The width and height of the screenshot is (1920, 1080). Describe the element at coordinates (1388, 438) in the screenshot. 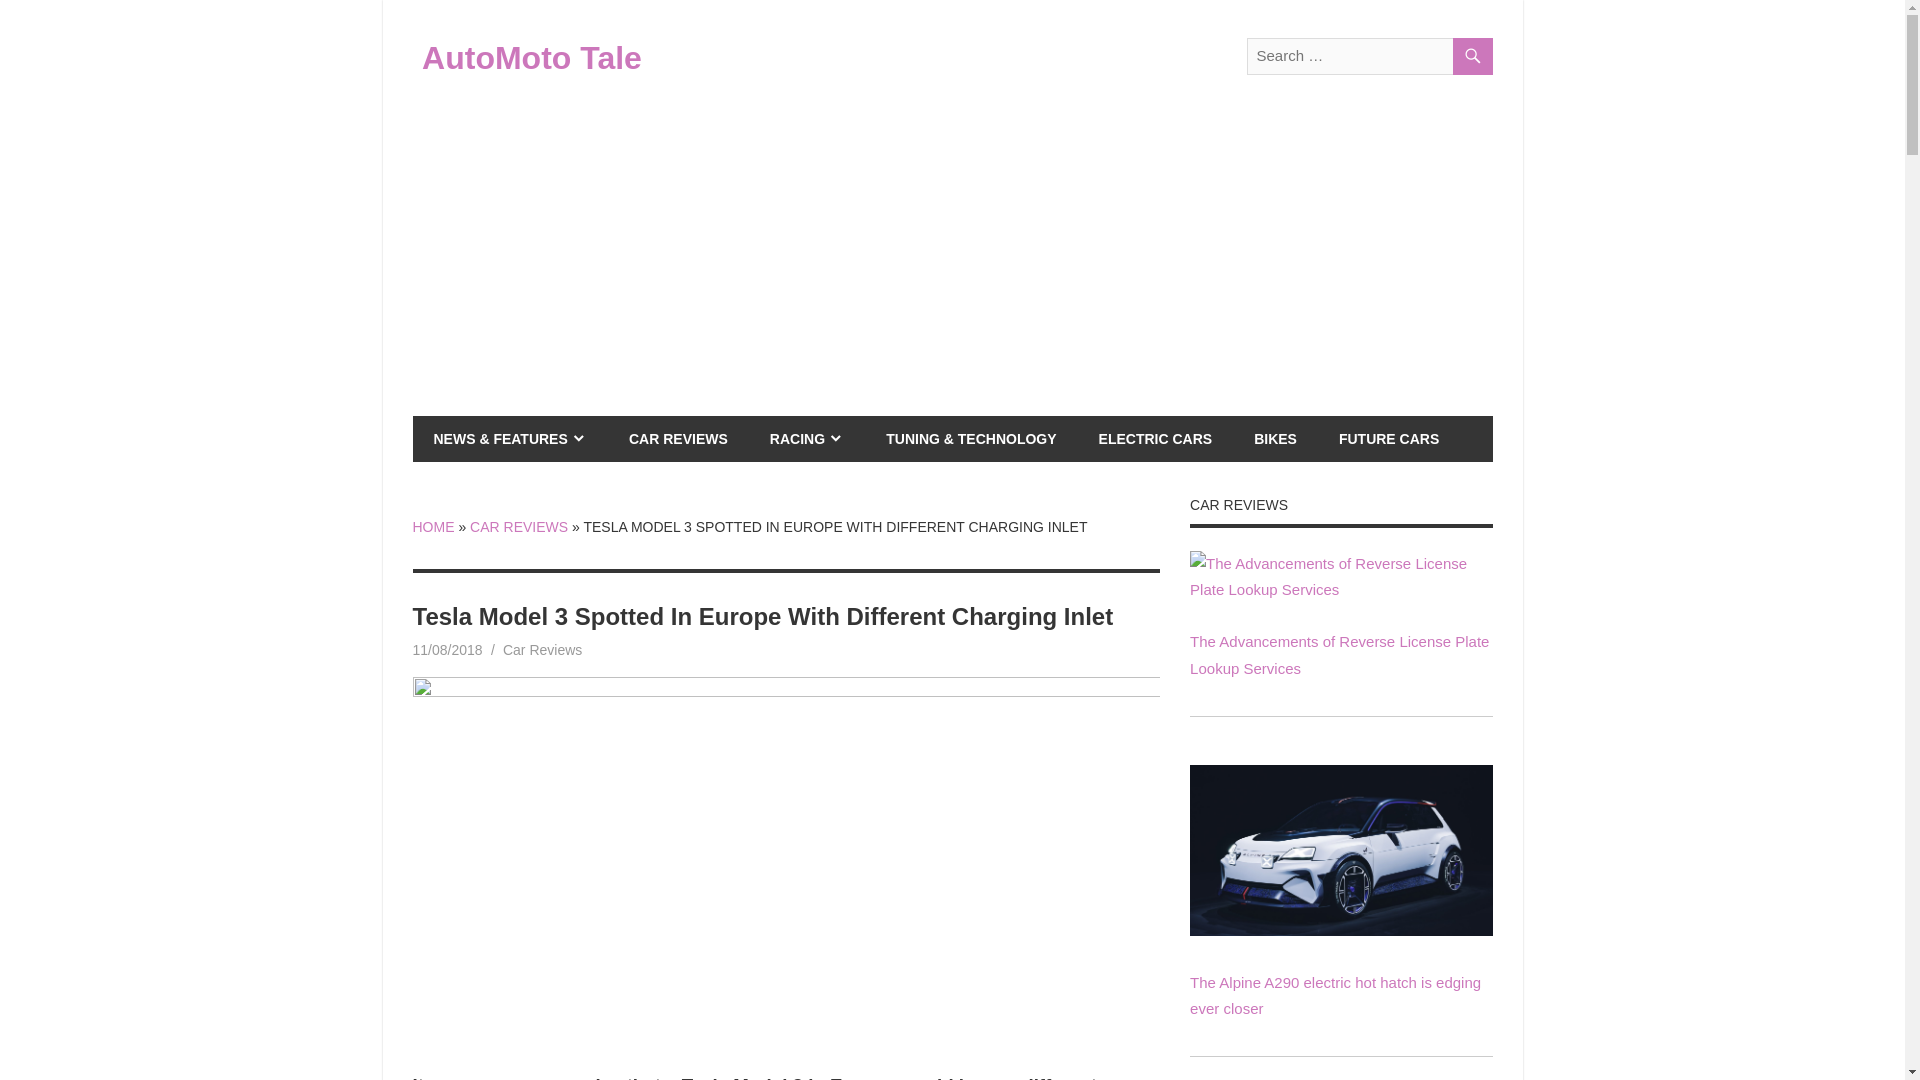

I see `FUTURE CARS` at that location.